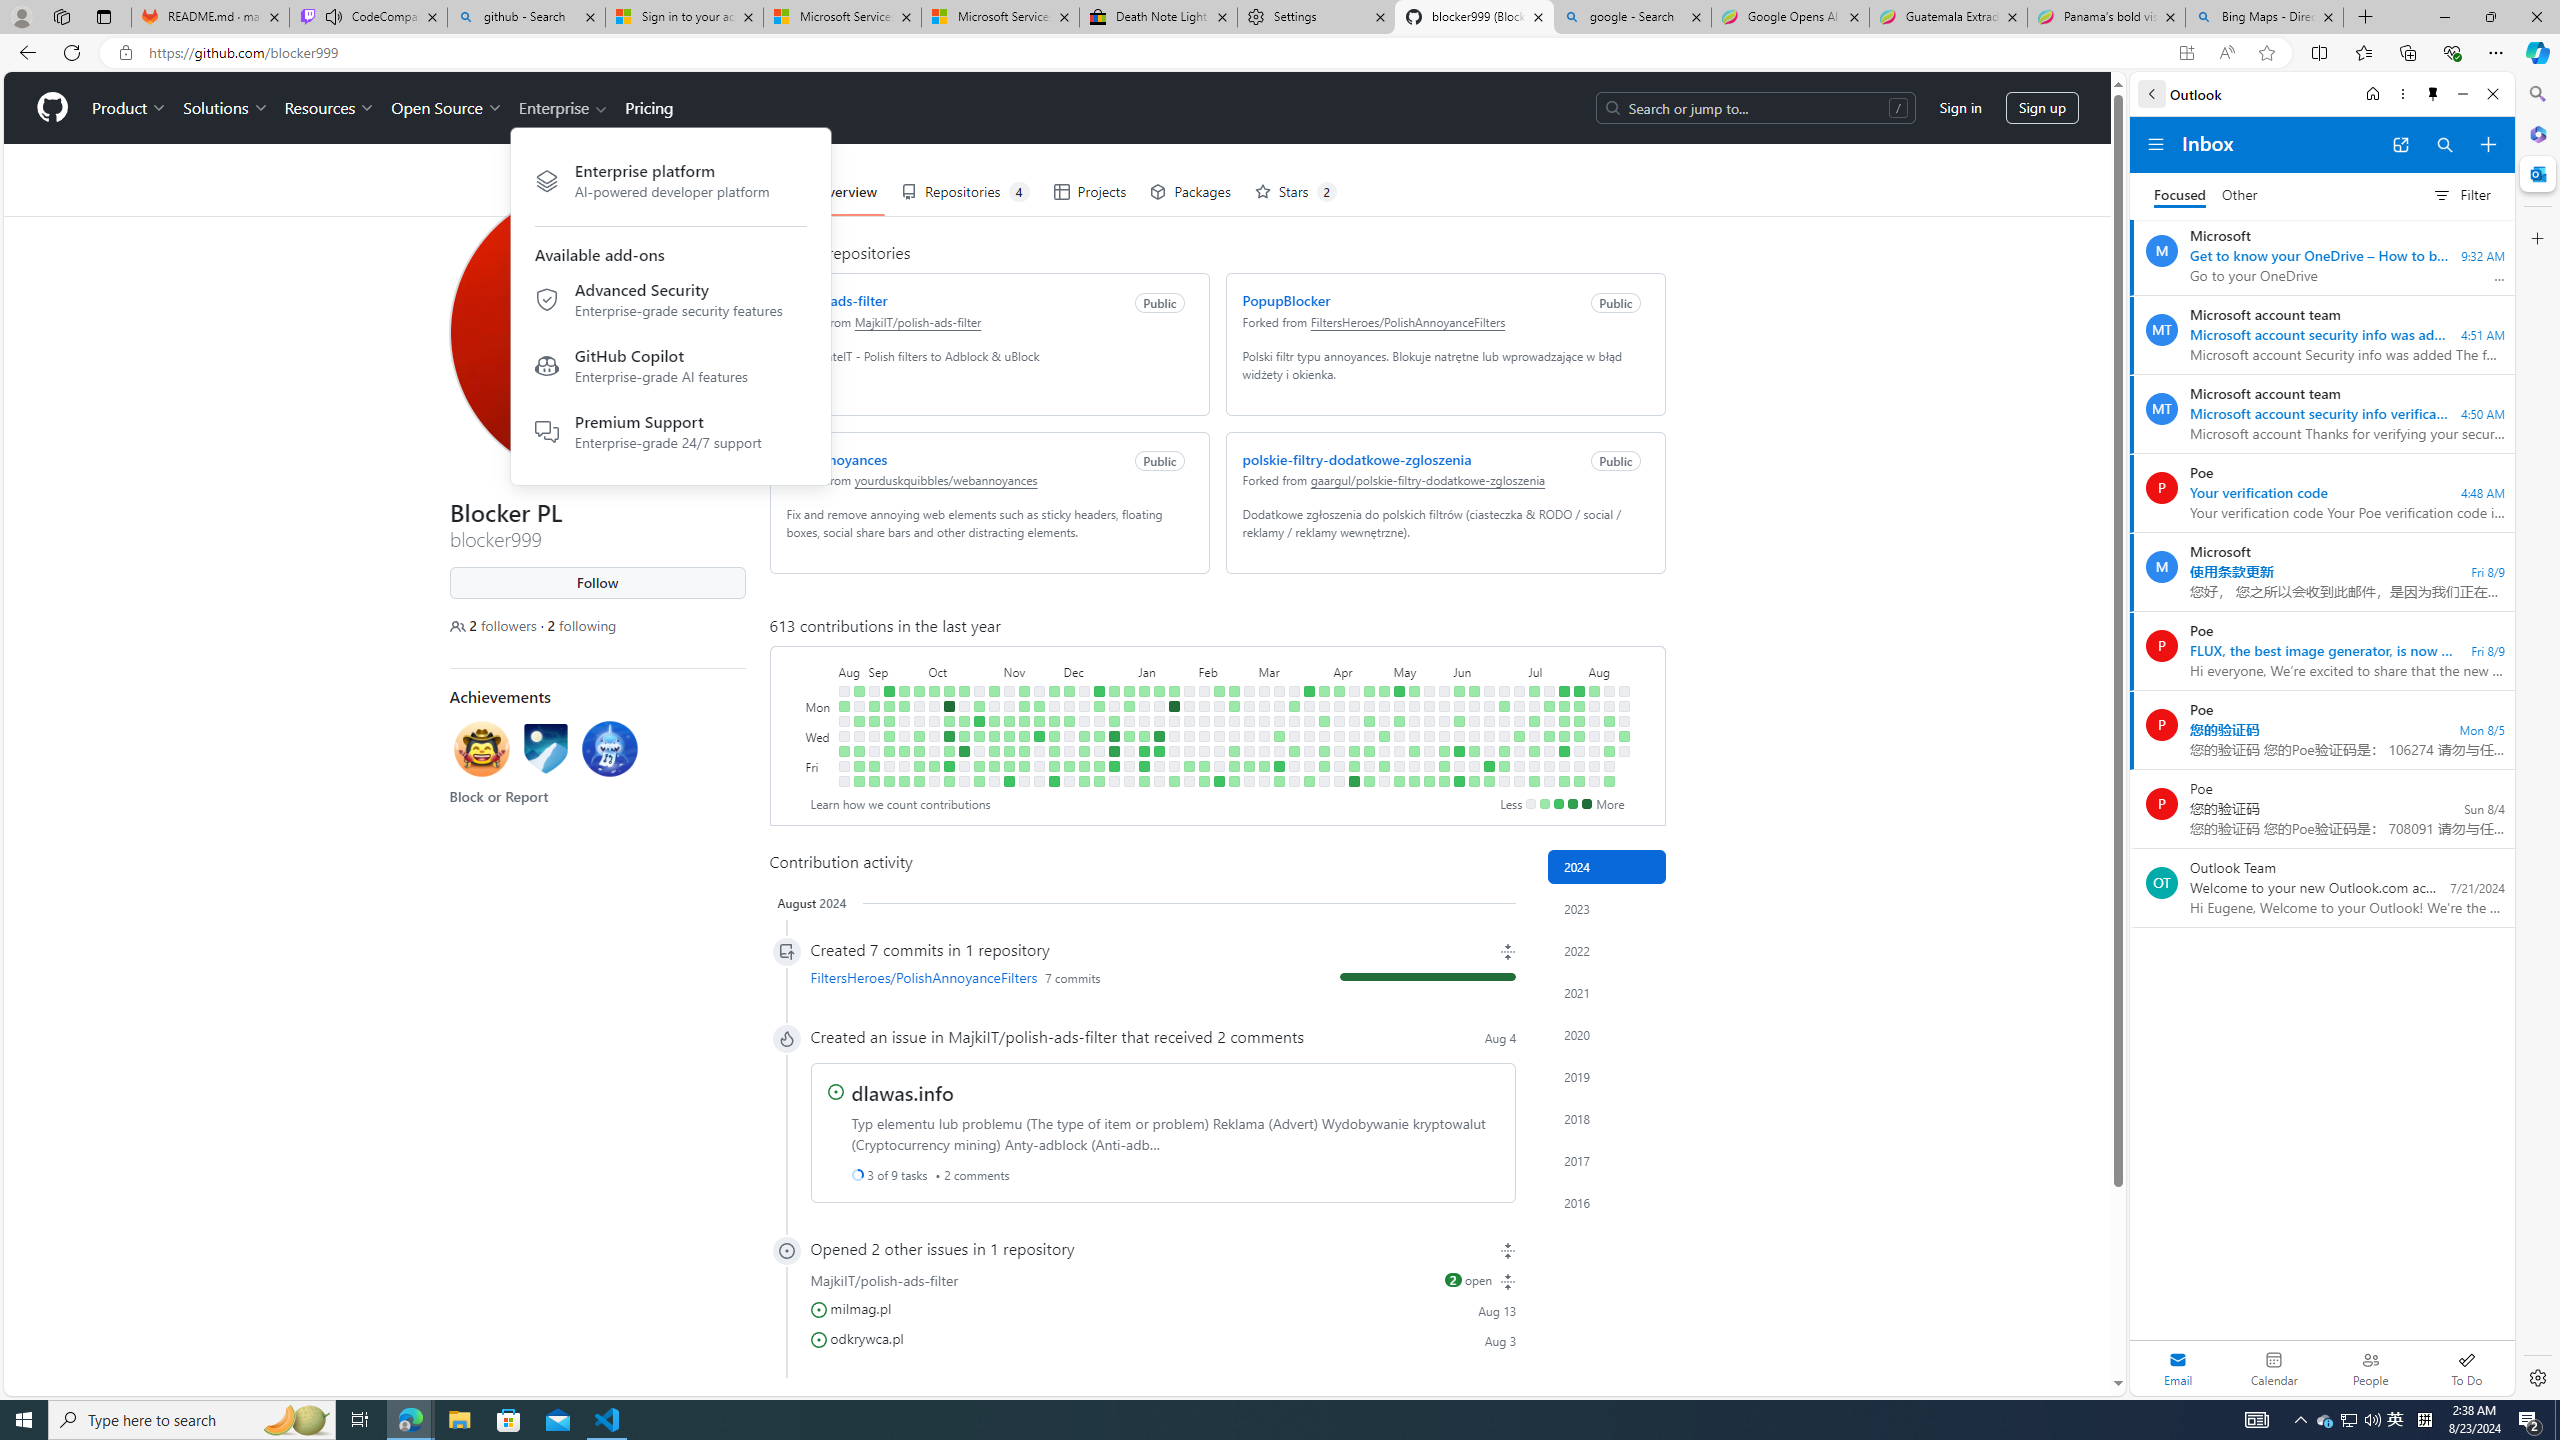 This screenshot has height=1440, width=2560. I want to click on No contributions on January 4th., so click(1128, 751).